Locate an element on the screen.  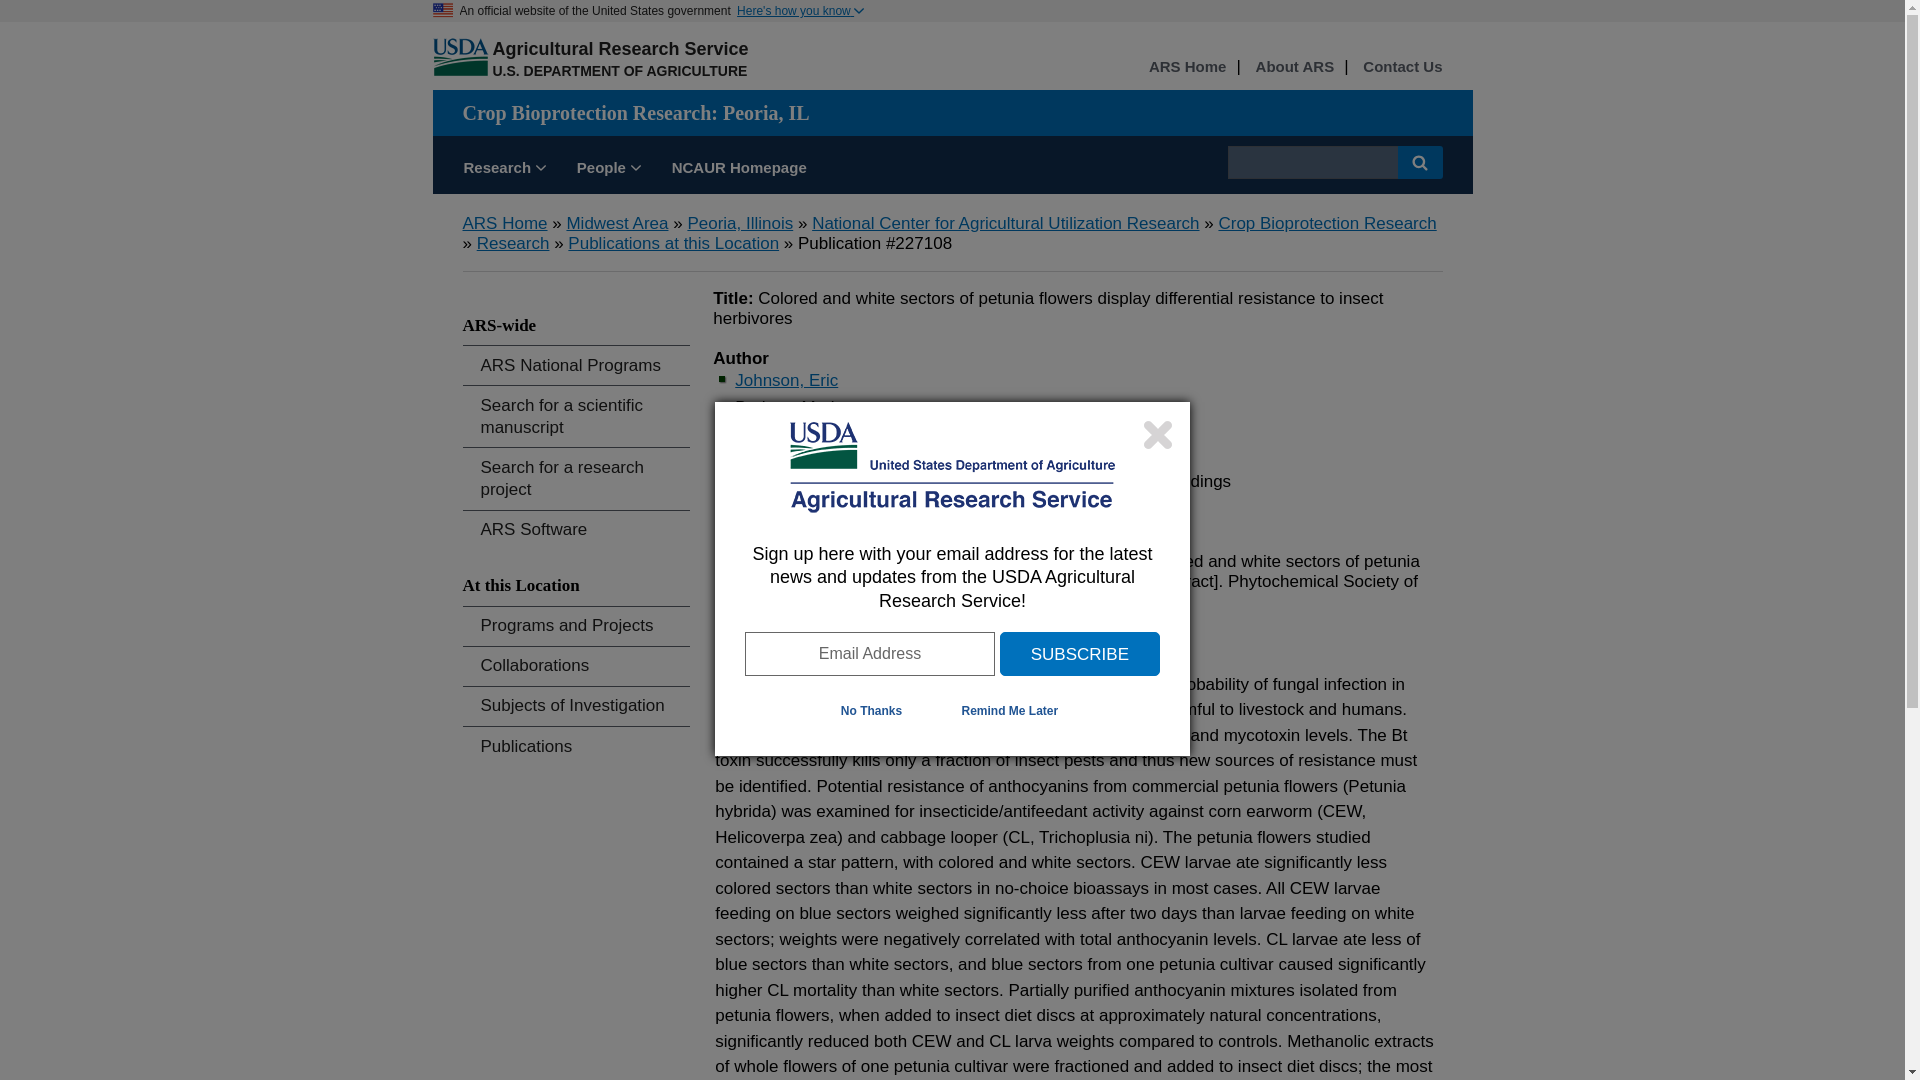
Collaborations is located at coordinates (576, 666).